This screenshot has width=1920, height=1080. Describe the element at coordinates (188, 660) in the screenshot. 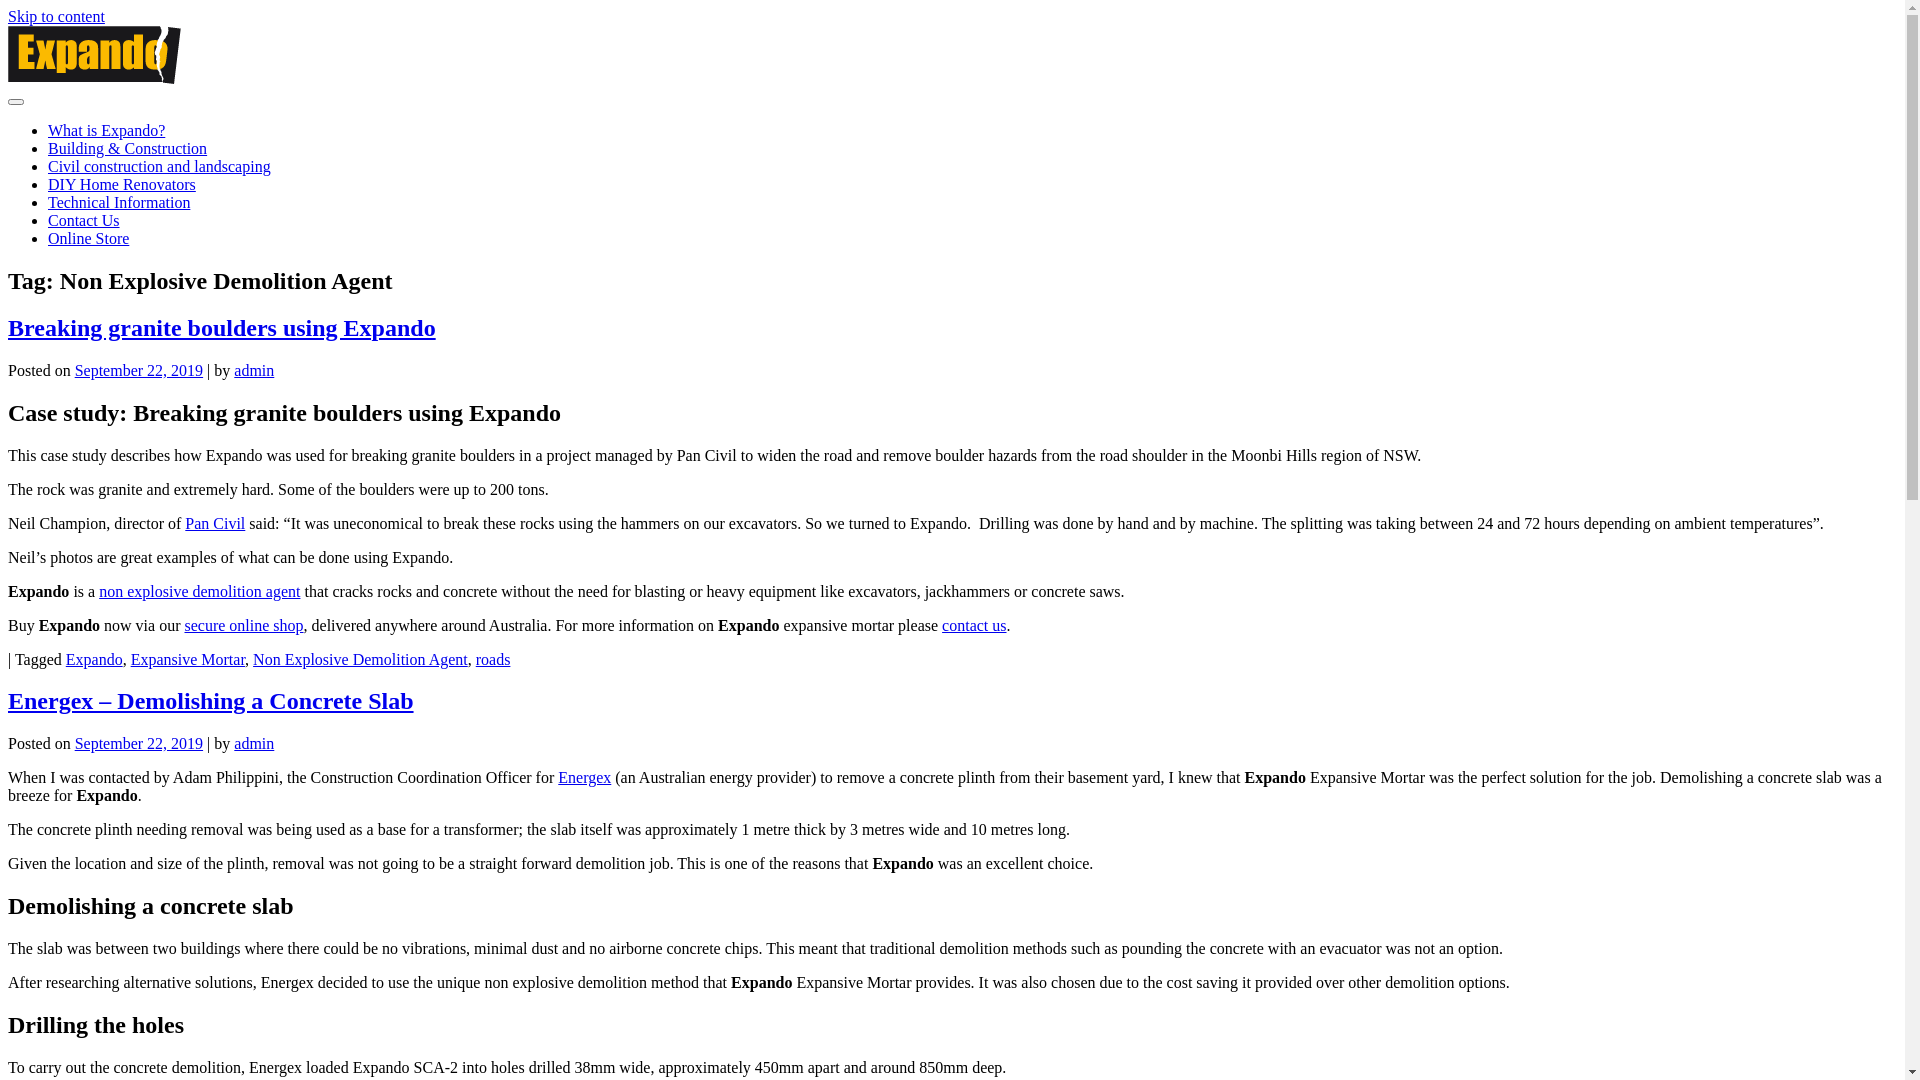

I see `Expansive Mortar` at that location.